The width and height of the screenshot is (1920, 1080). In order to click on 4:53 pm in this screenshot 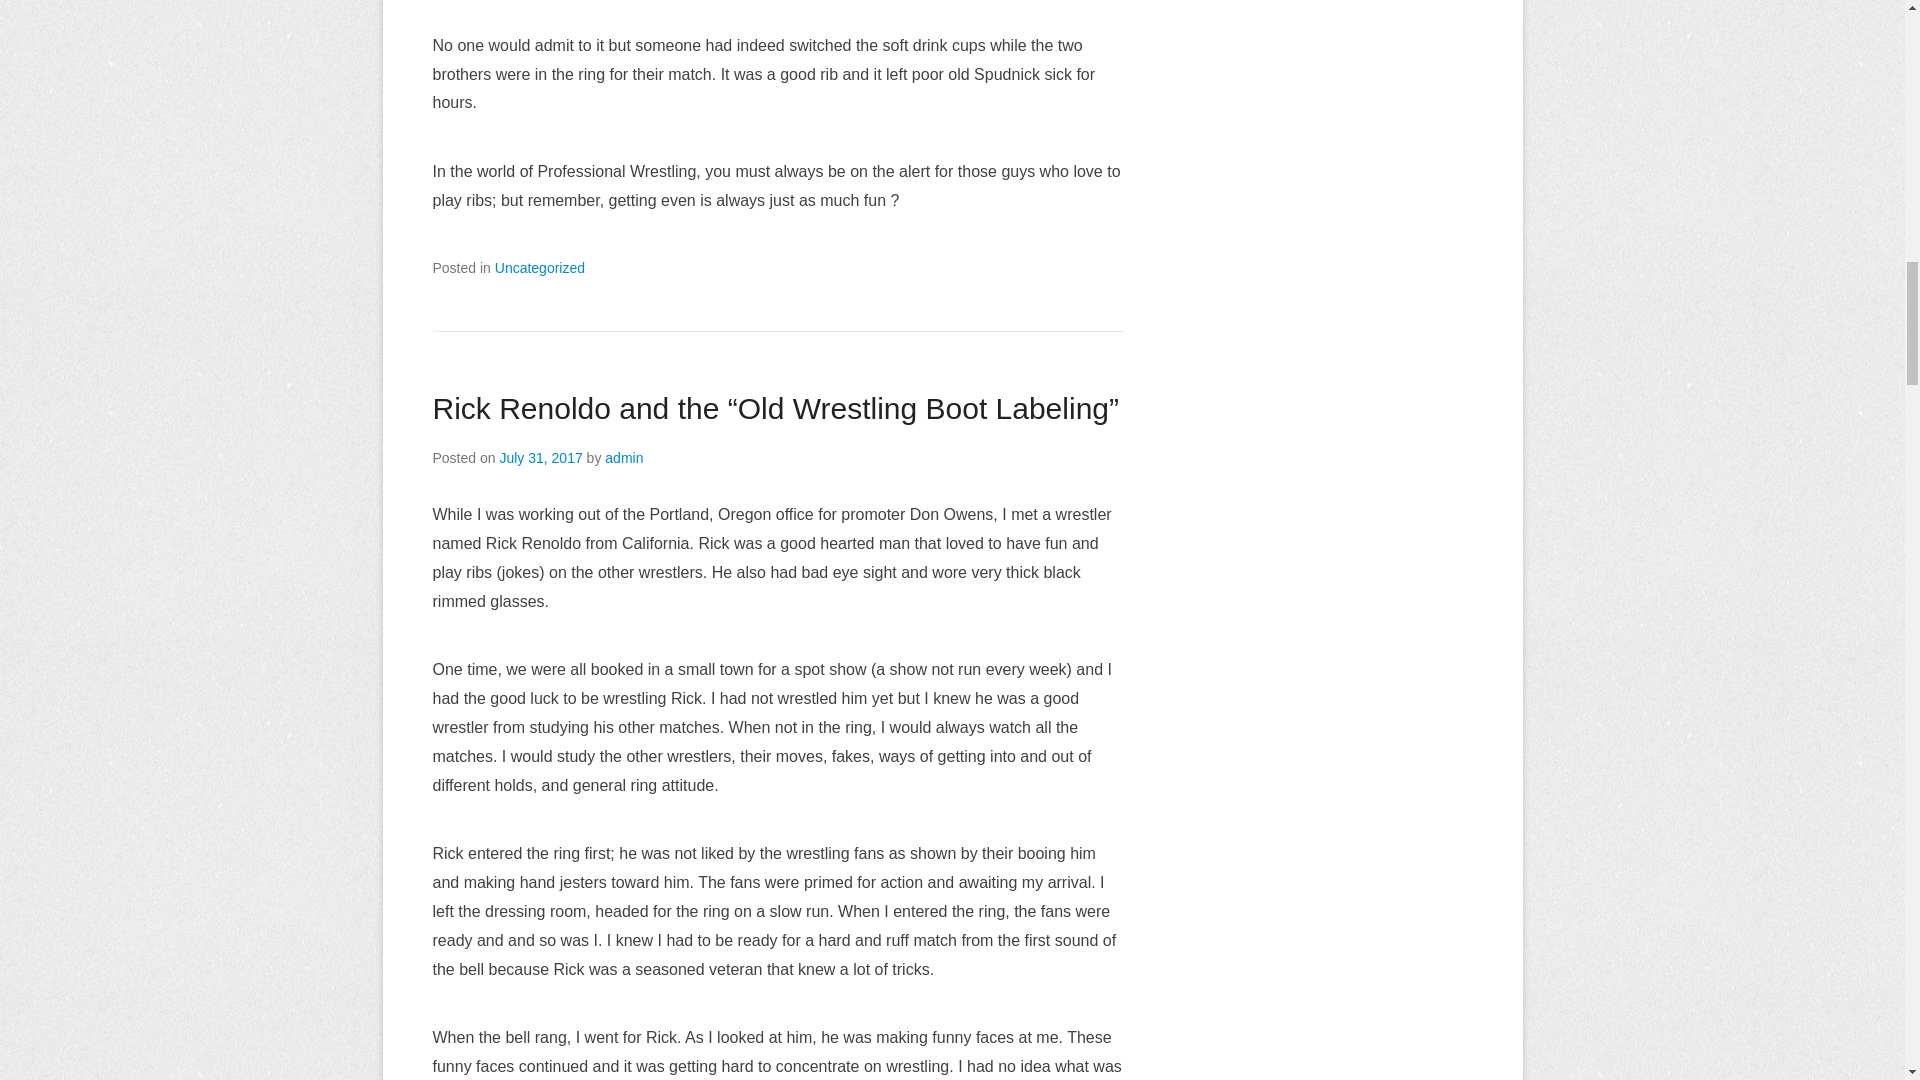, I will do `click(540, 458)`.